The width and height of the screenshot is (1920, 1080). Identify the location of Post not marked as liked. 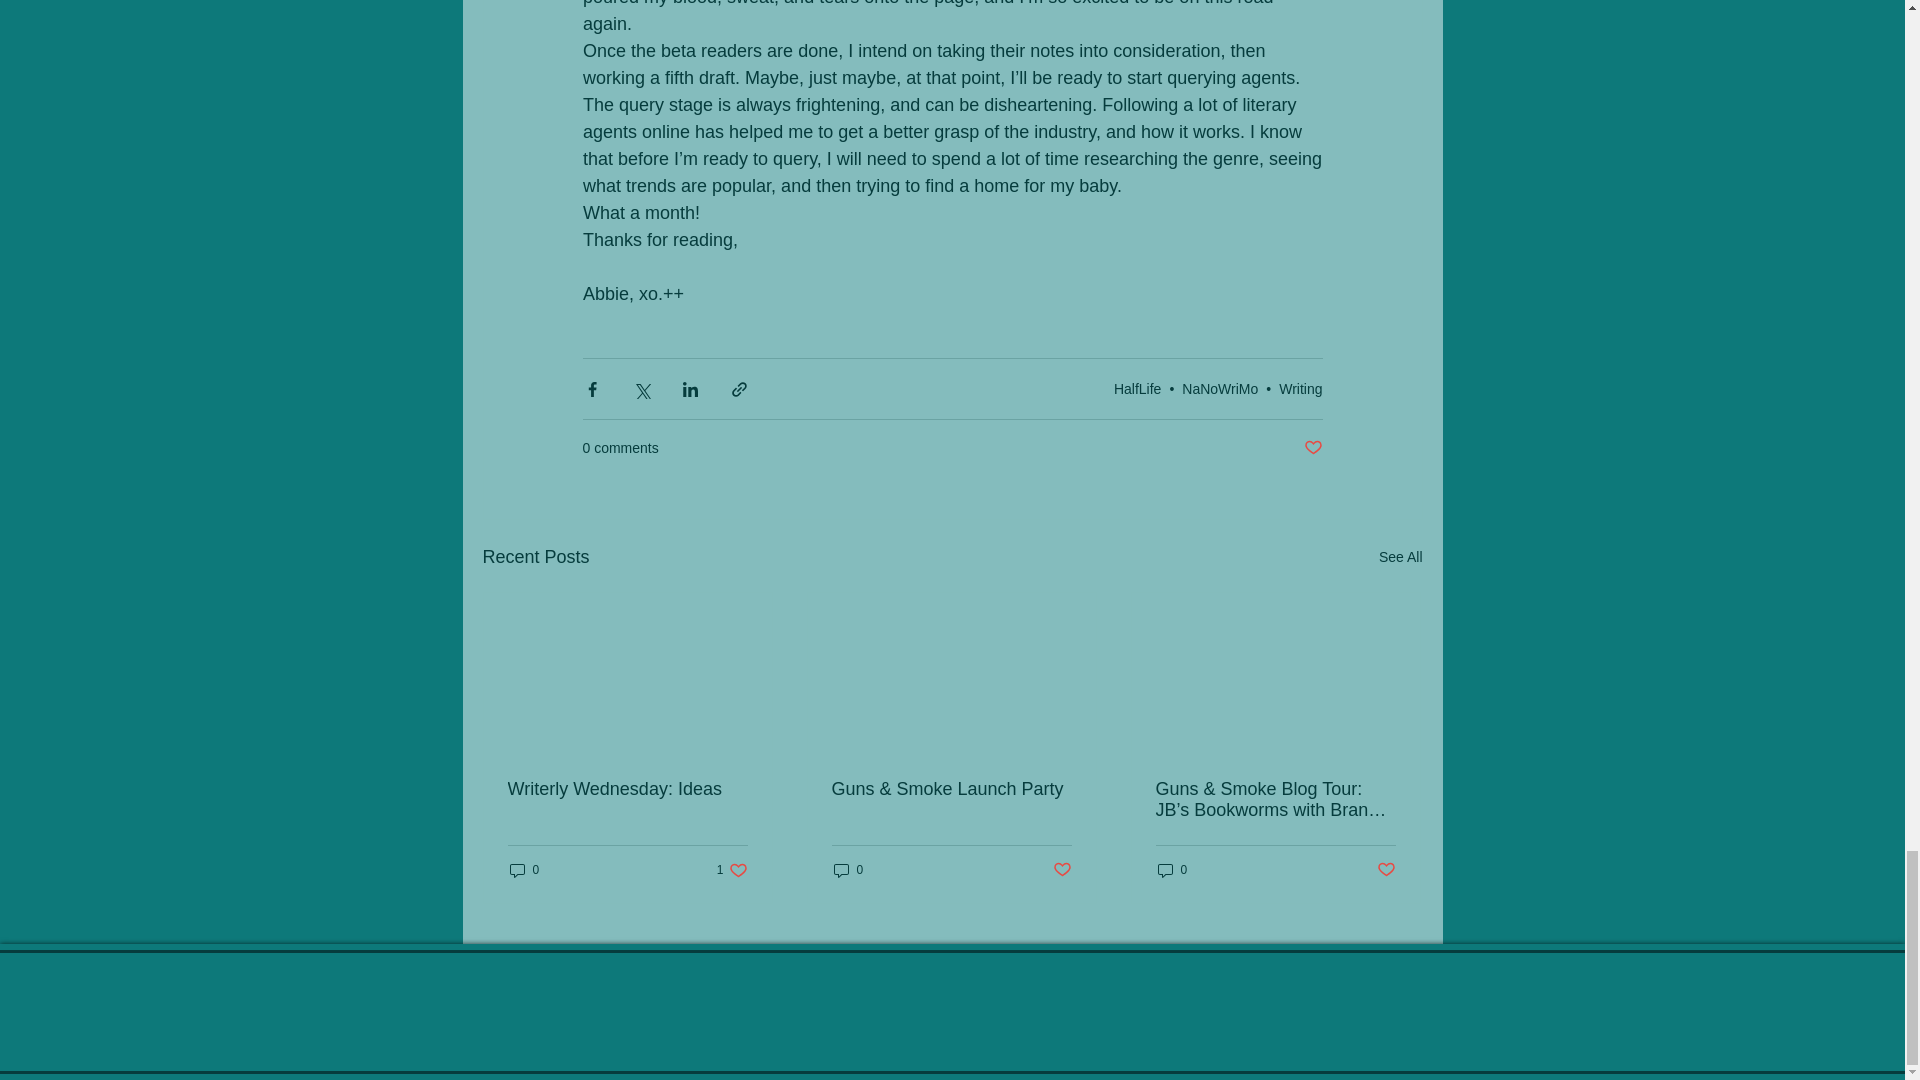
(1312, 448).